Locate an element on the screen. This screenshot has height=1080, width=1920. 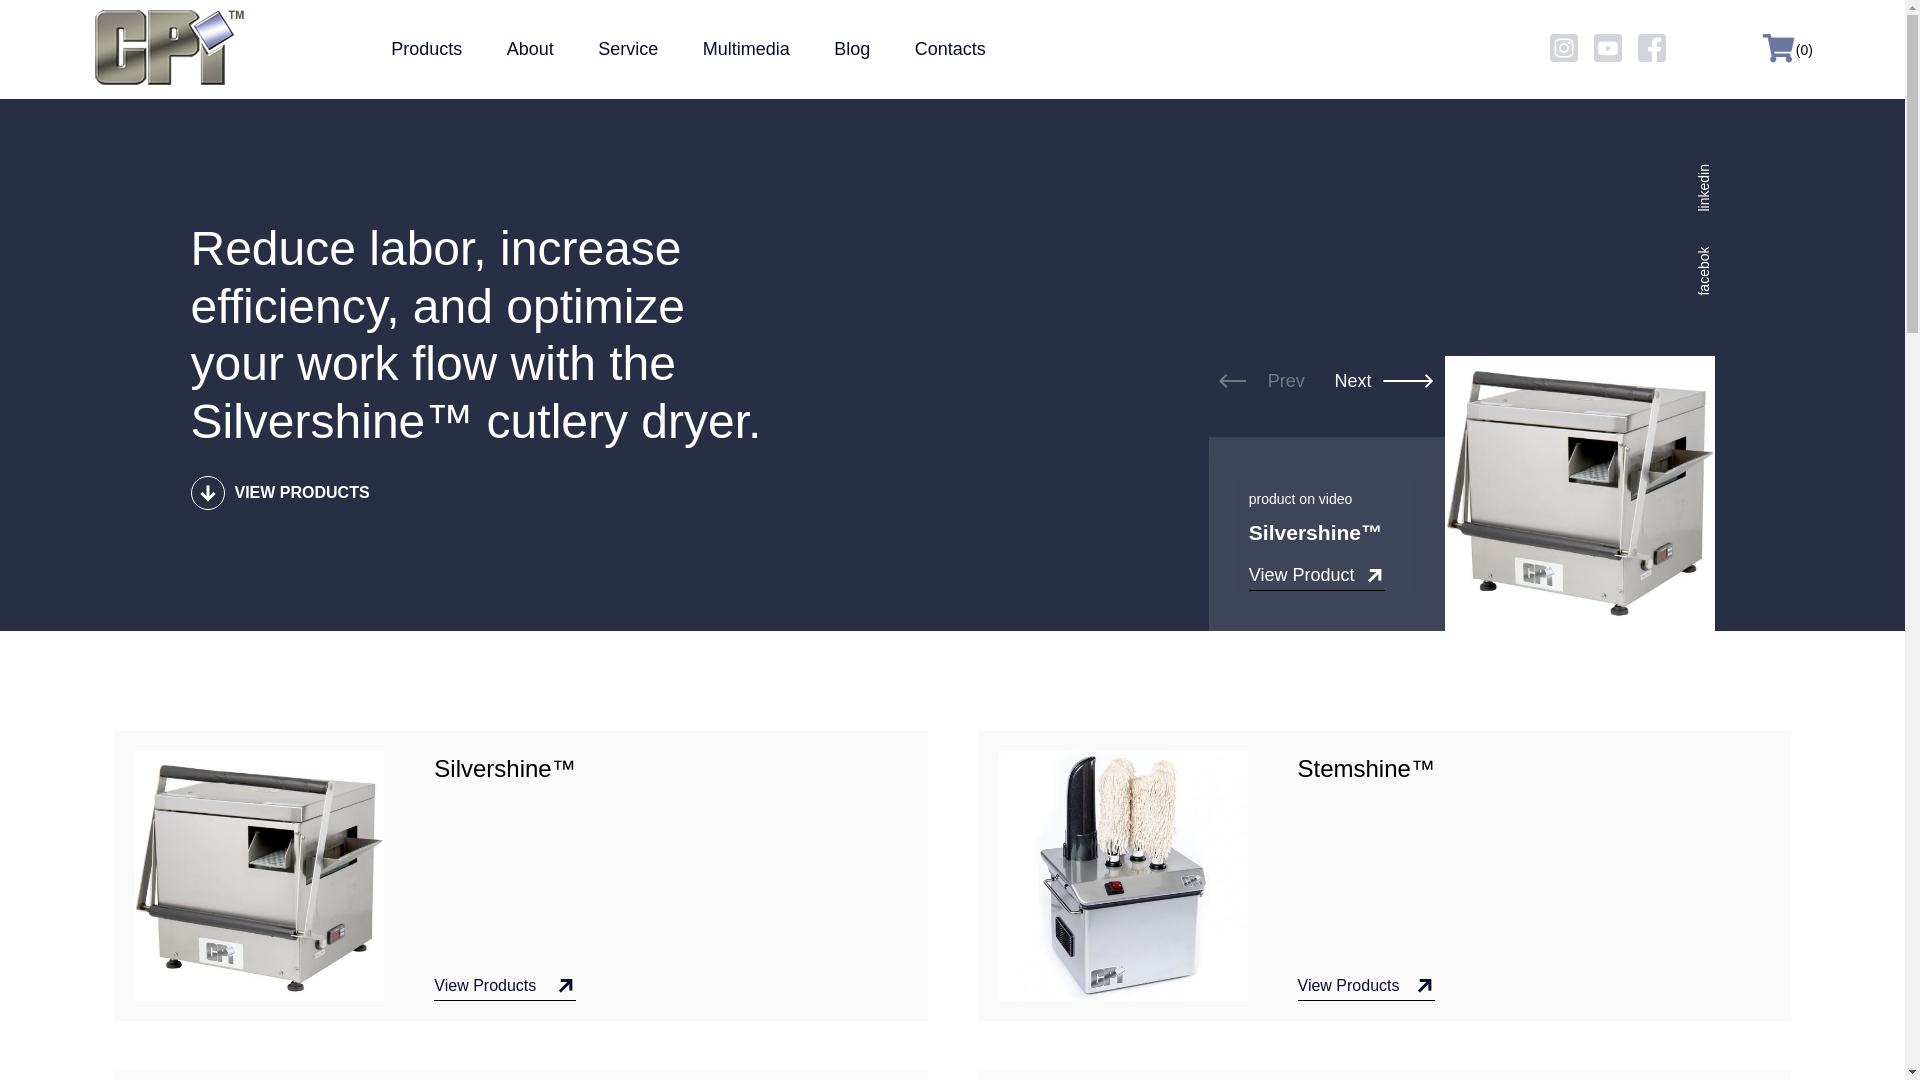
Products is located at coordinates (426, 48).